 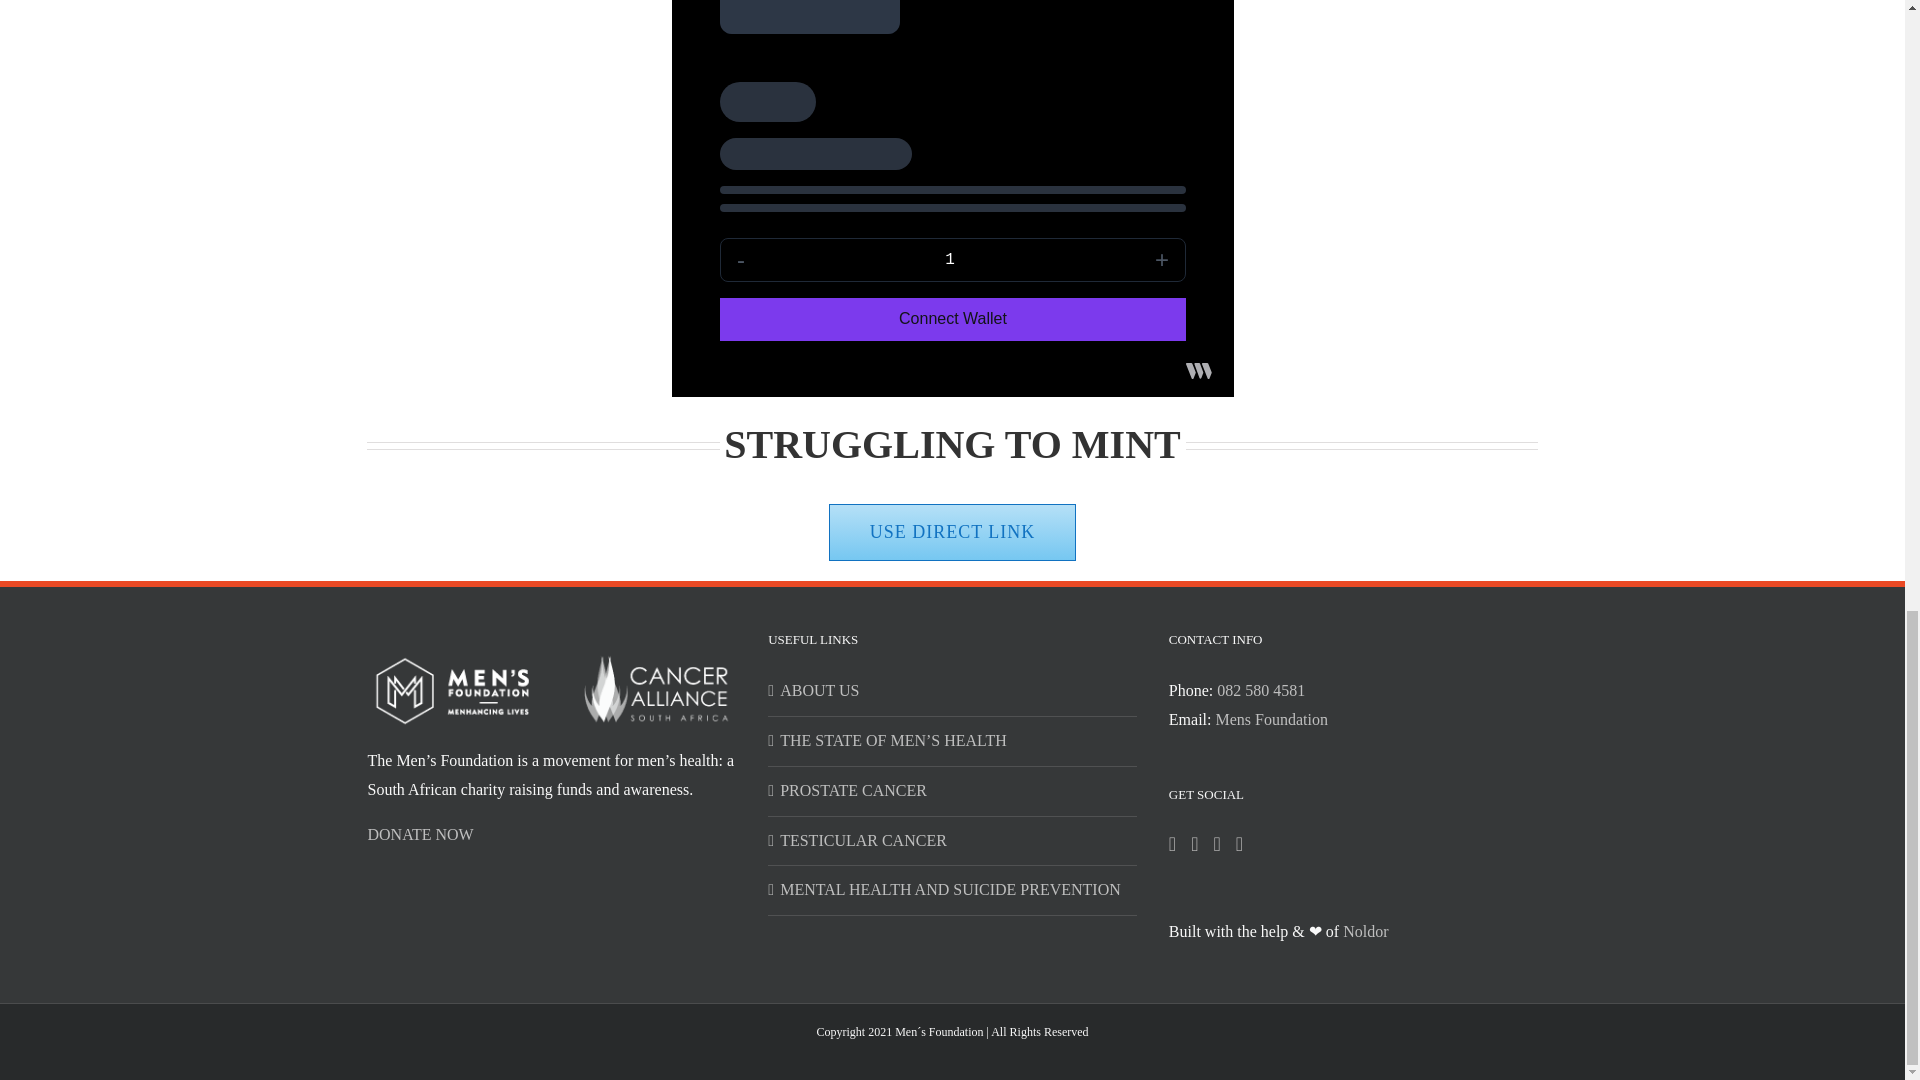 What do you see at coordinates (953, 532) in the screenshot?
I see `USE DIRECT LINK` at bounding box center [953, 532].